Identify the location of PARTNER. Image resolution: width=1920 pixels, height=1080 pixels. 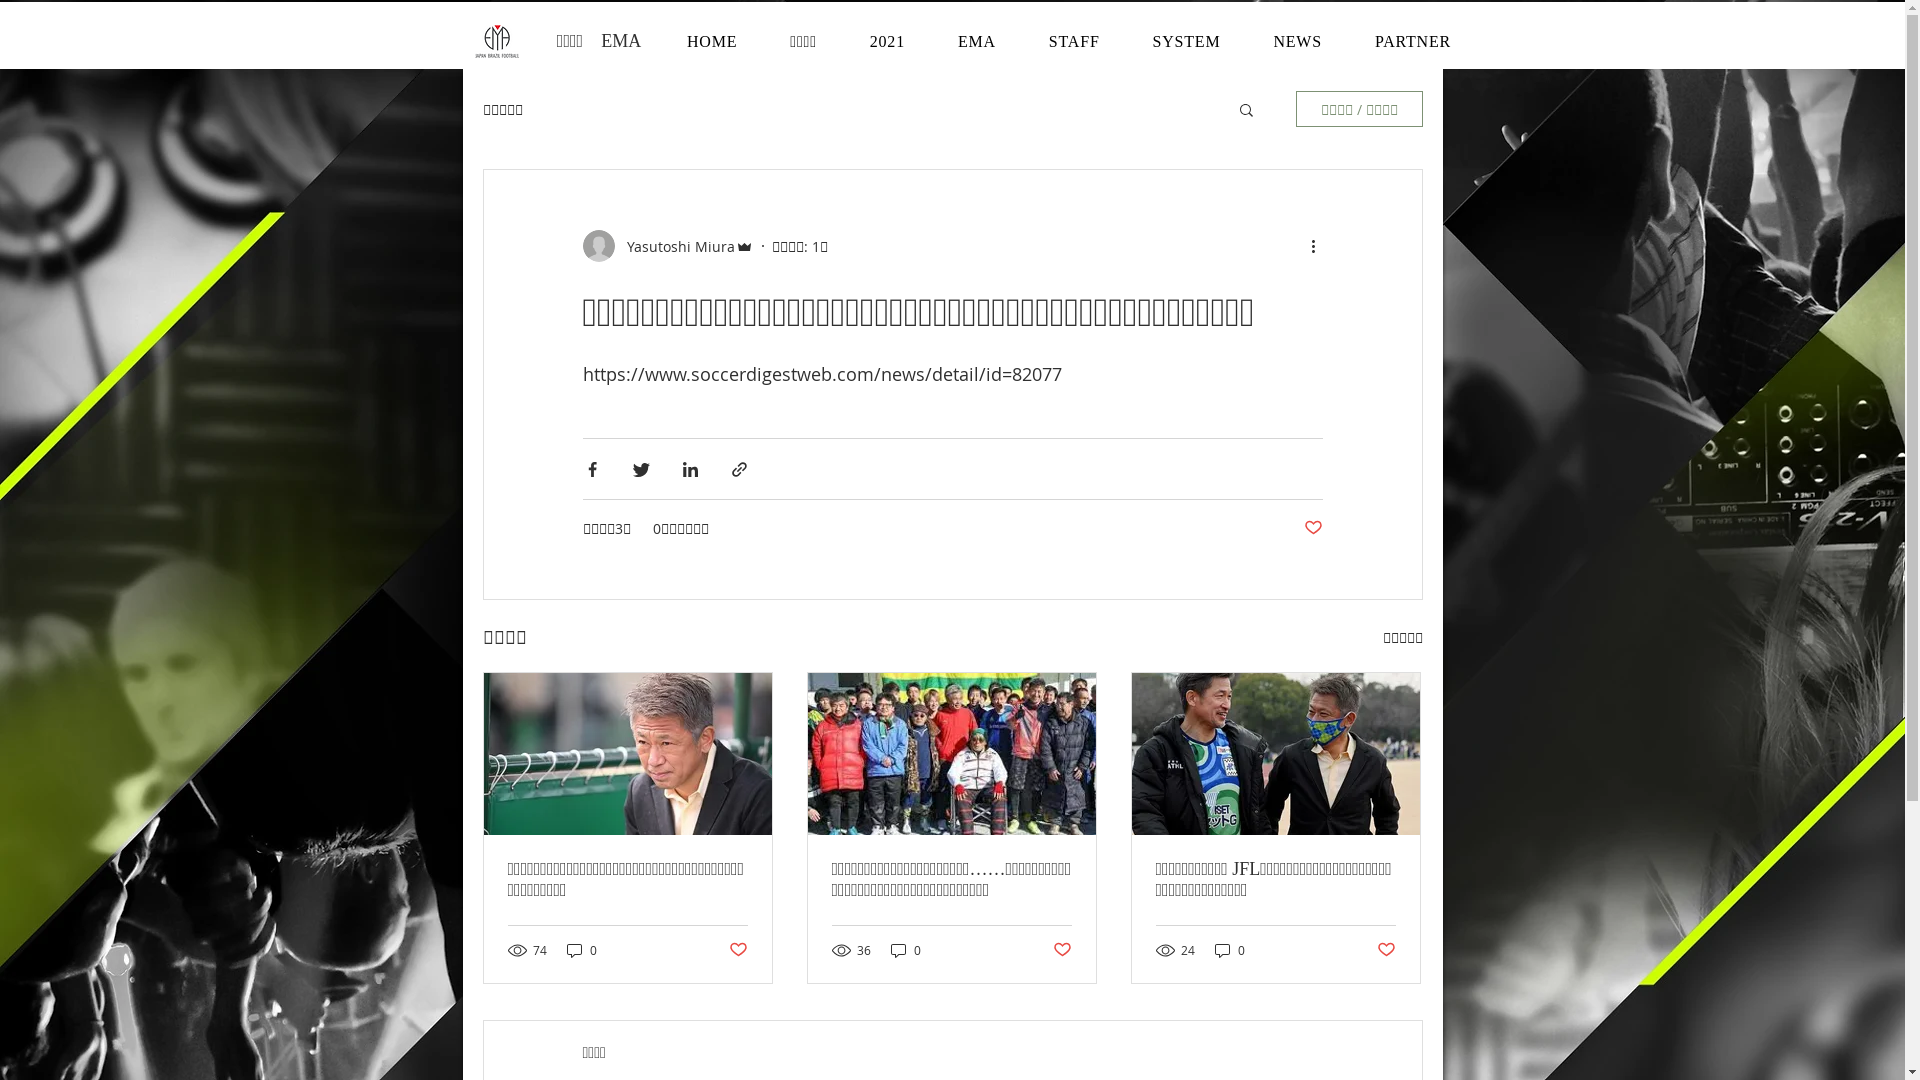
(1412, 42).